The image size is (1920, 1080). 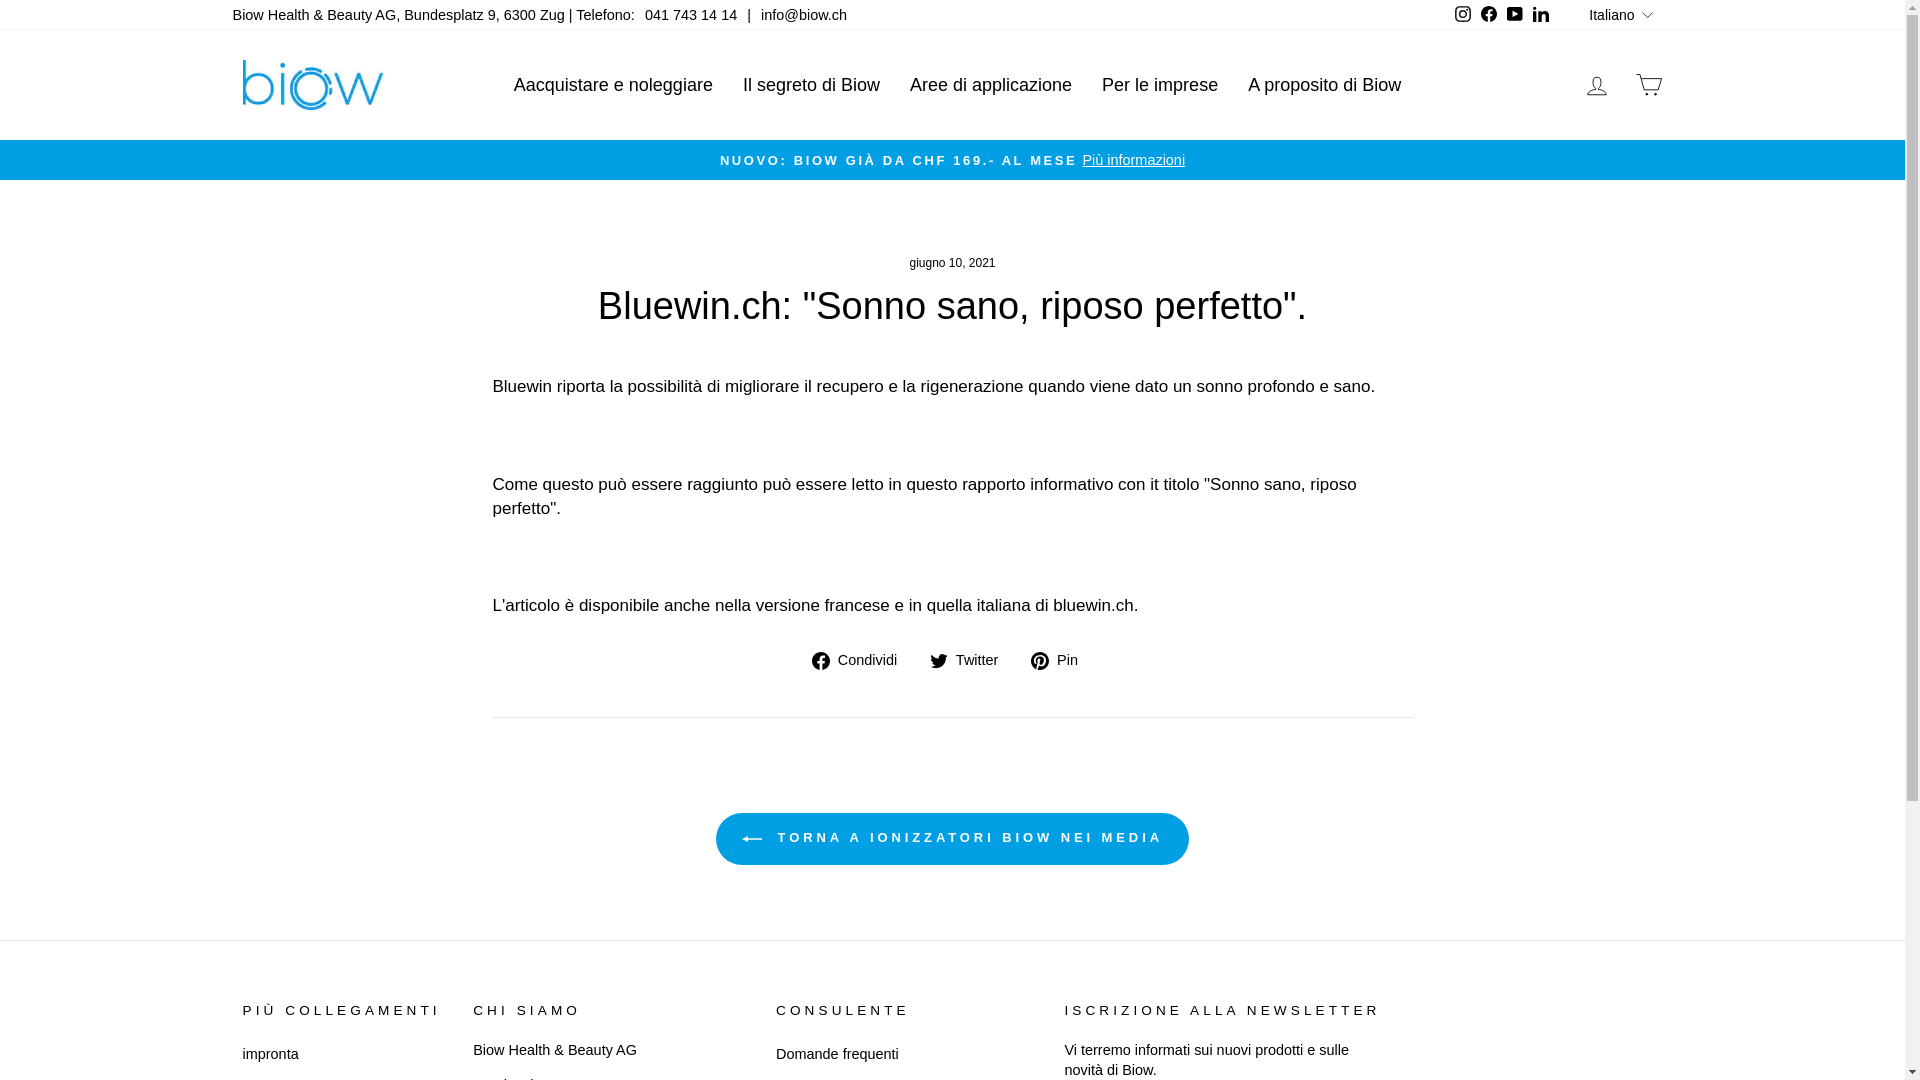 I want to click on Domande frequenti, so click(x=838, y=1054).